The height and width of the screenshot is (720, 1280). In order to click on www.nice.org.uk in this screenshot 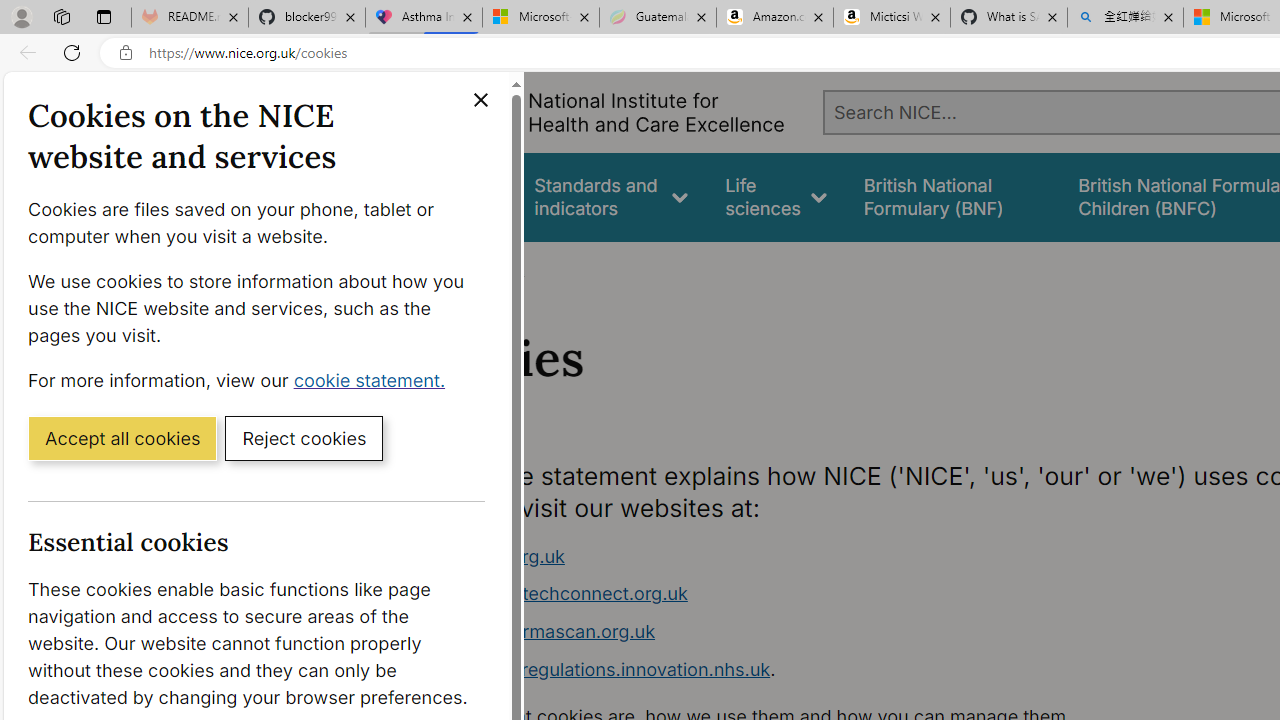, I will do `click(796, 556)`.